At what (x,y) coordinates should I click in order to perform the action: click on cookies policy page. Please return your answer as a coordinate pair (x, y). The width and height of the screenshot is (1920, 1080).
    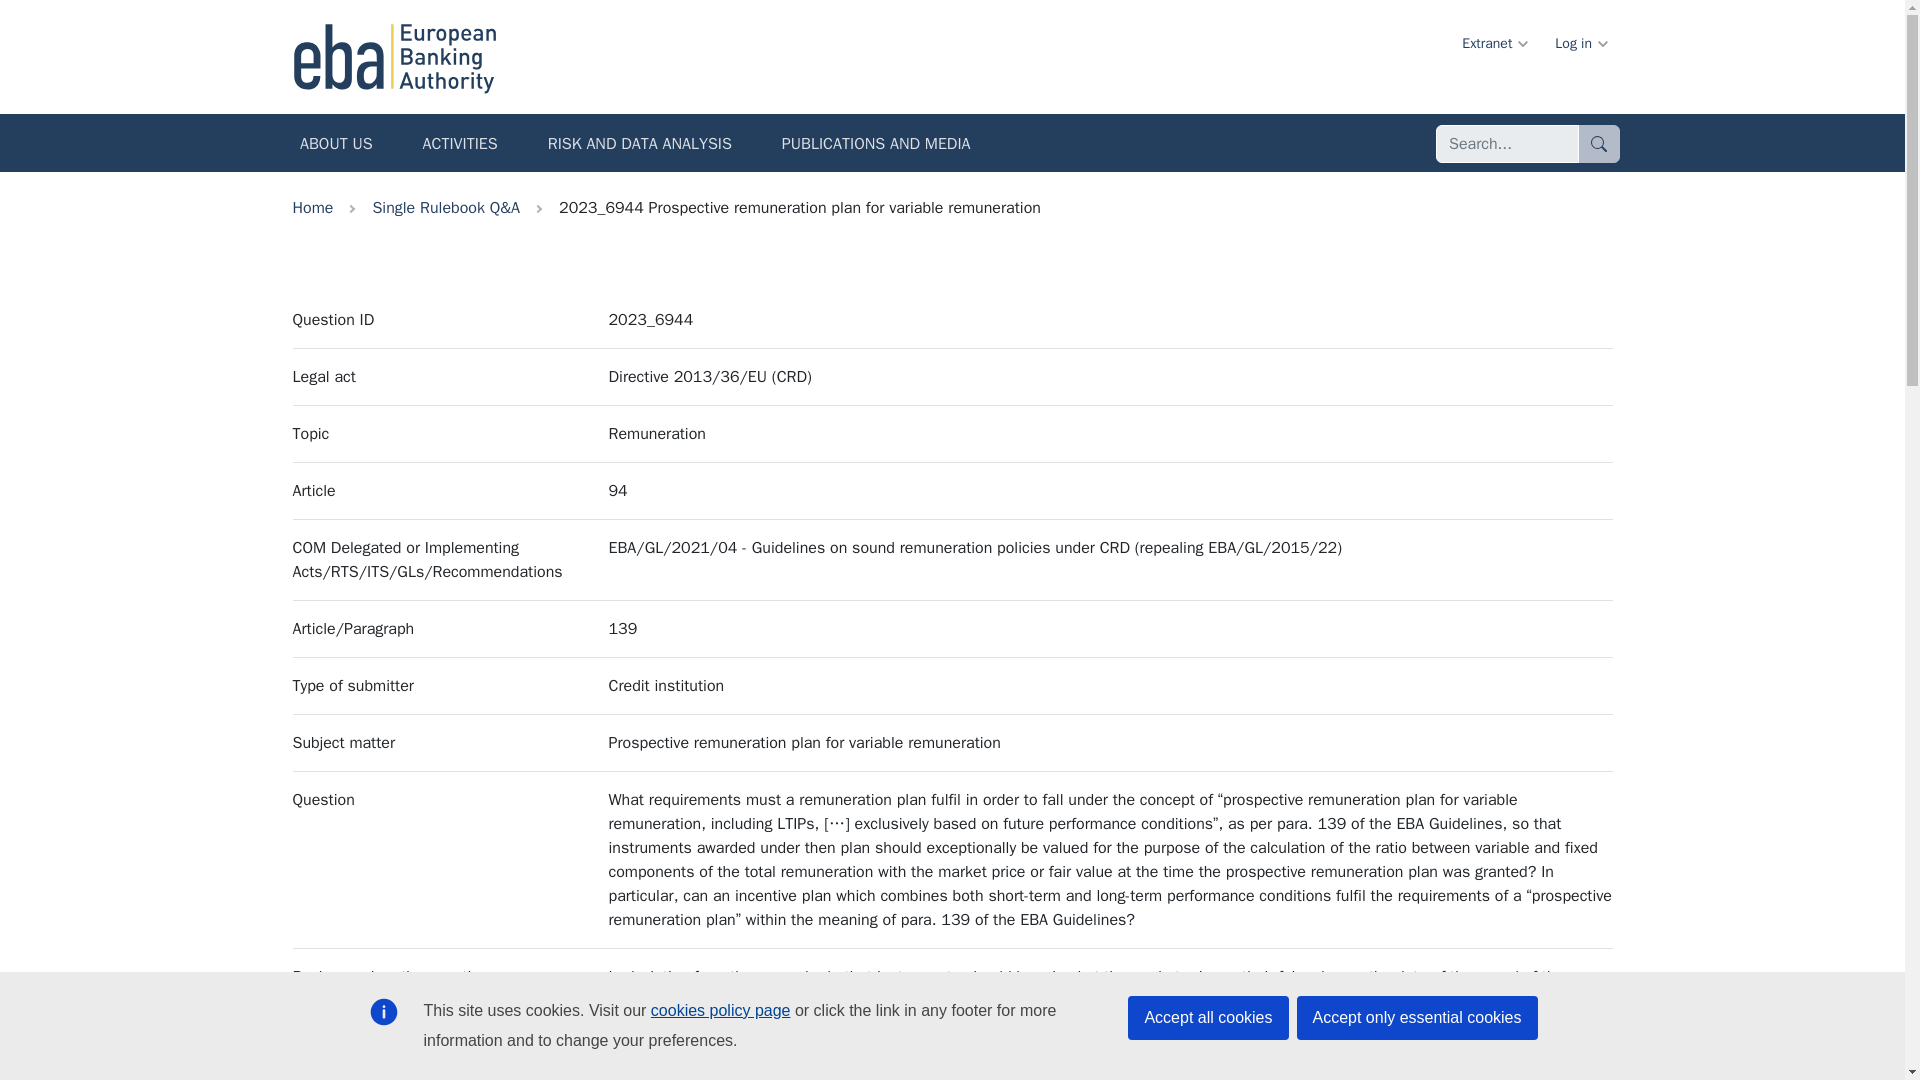
    Looking at the image, I should click on (720, 1010).